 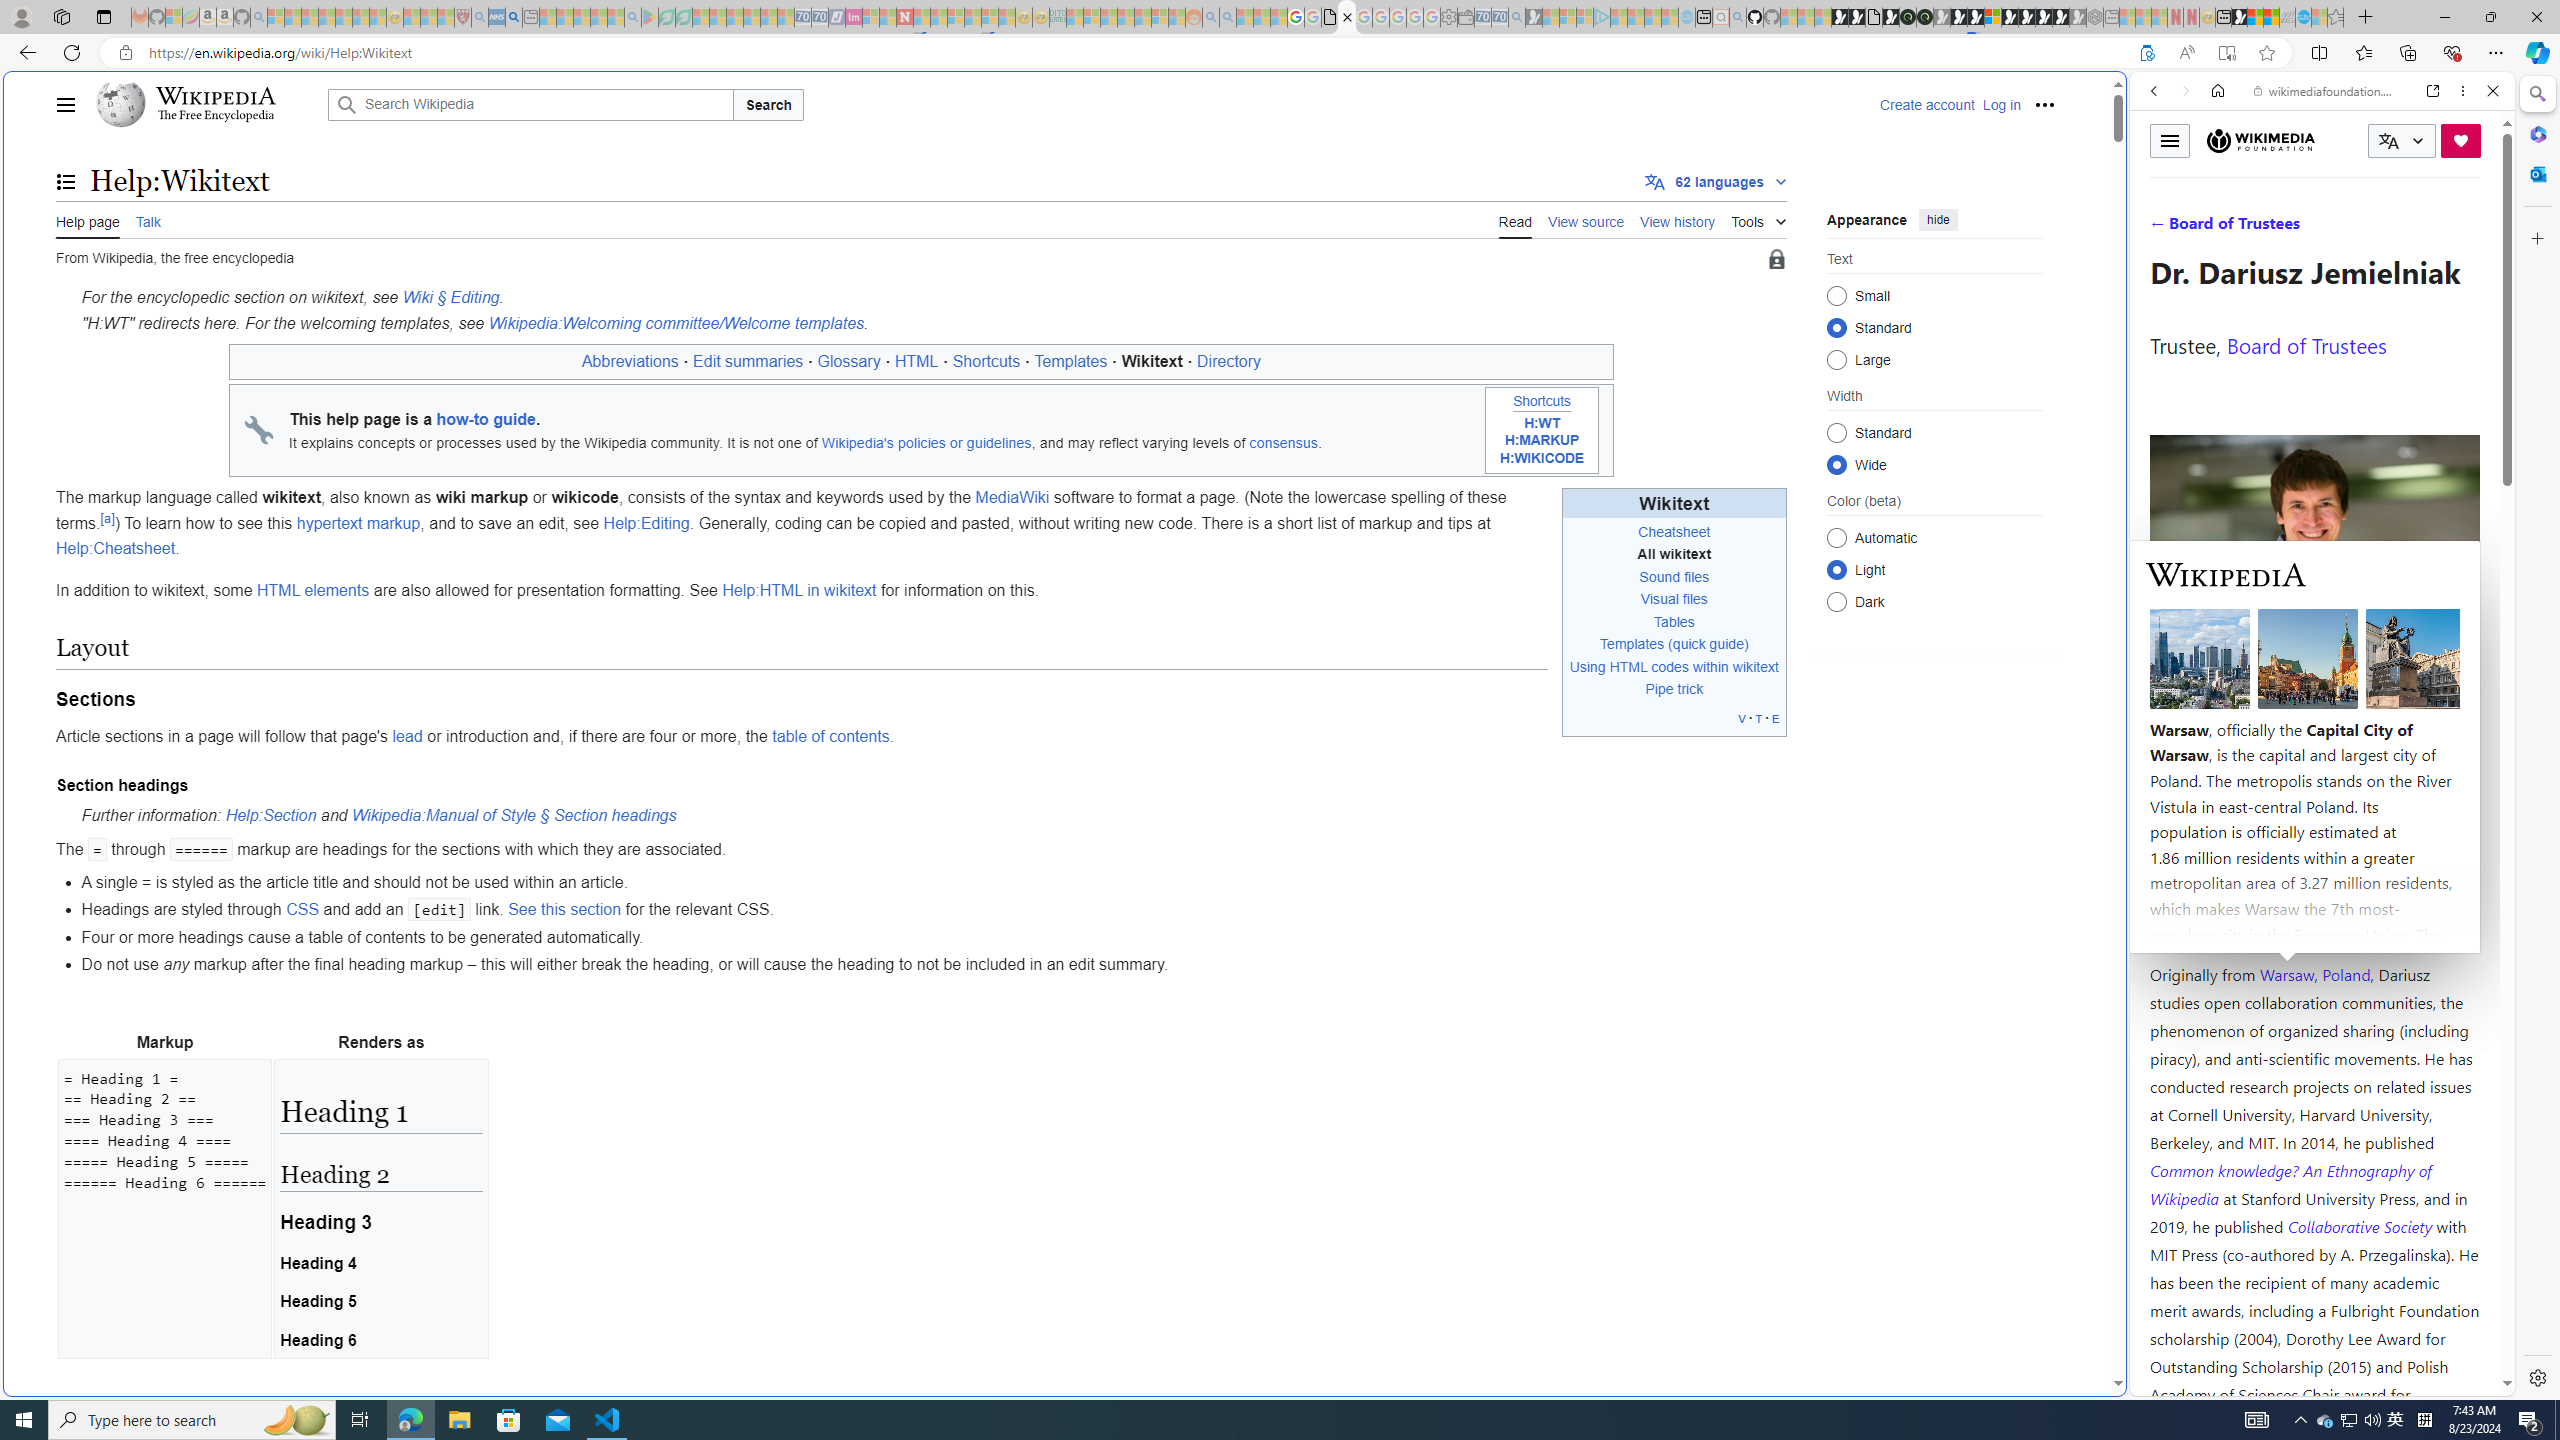 What do you see at coordinates (926, 443) in the screenshot?
I see `Wikipedia's policies or guidelines` at bounding box center [926, 443].